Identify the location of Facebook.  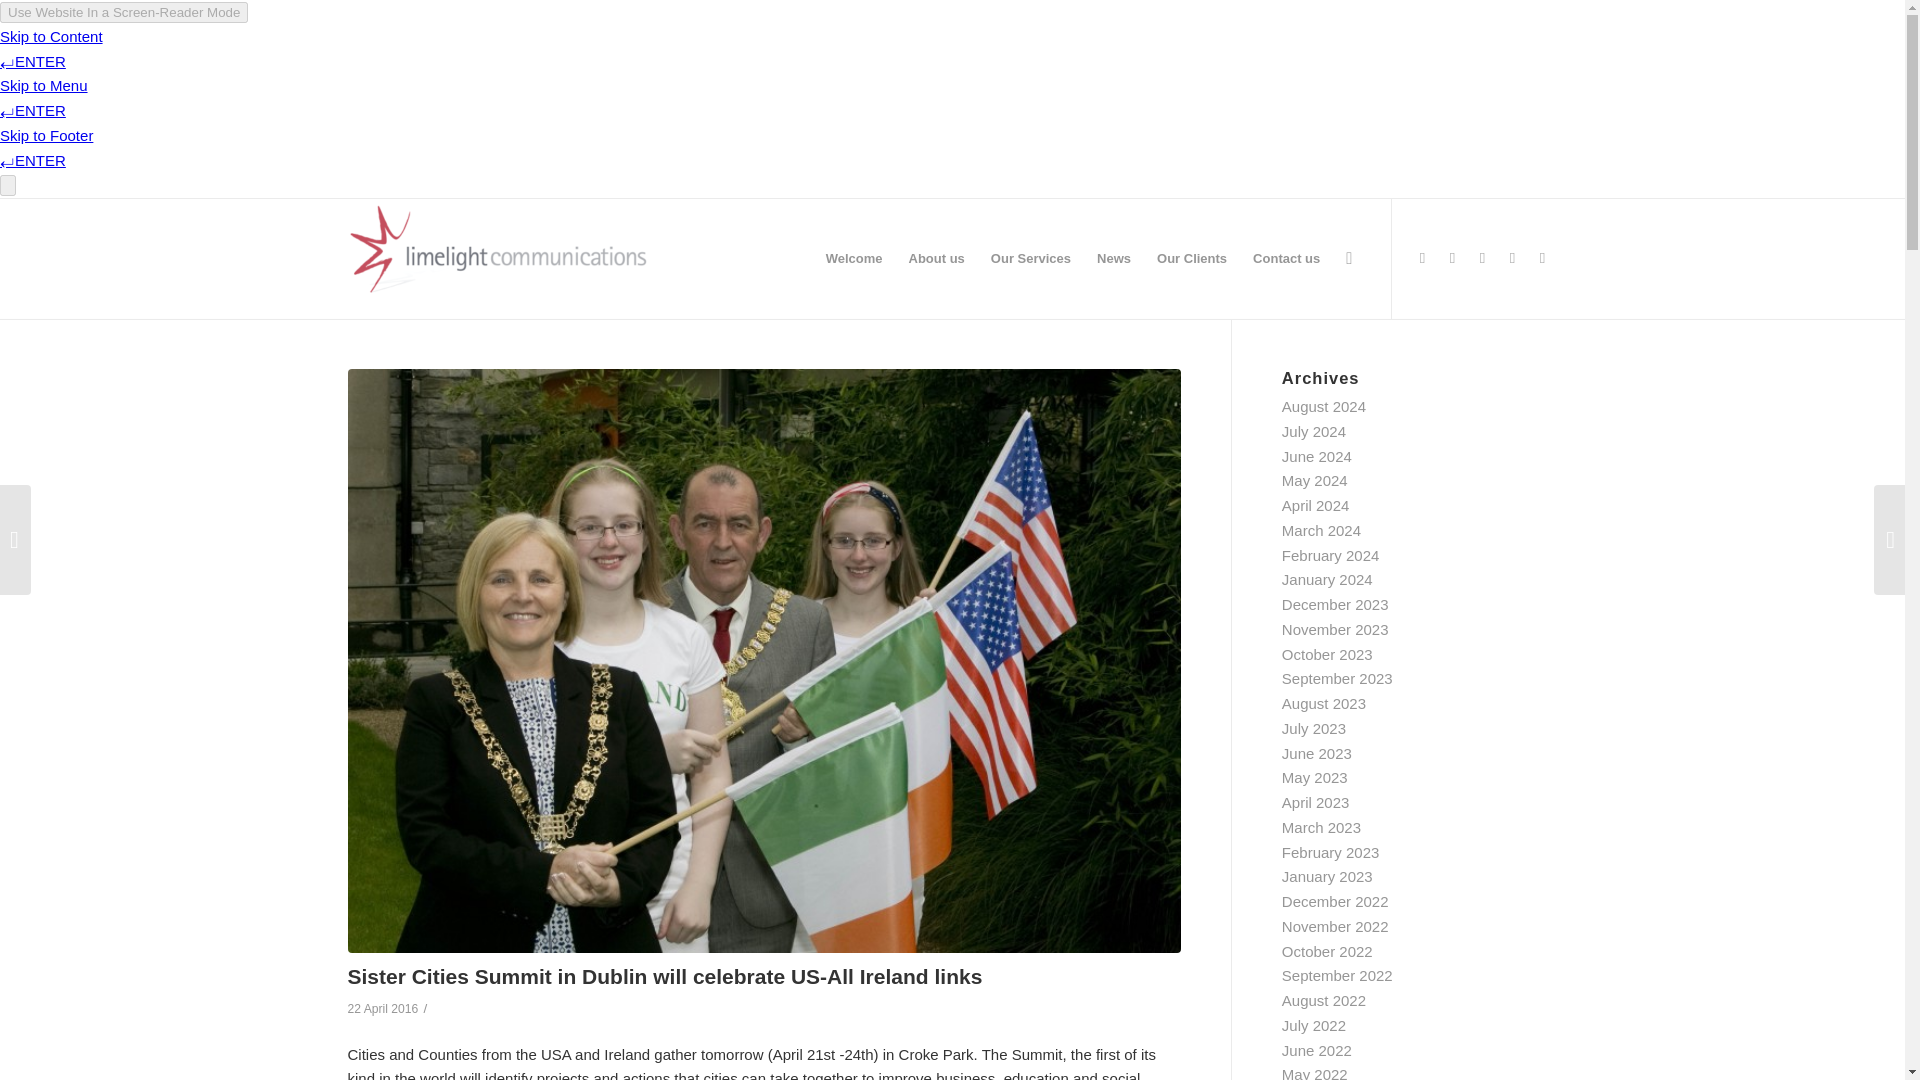
(1453, 258).